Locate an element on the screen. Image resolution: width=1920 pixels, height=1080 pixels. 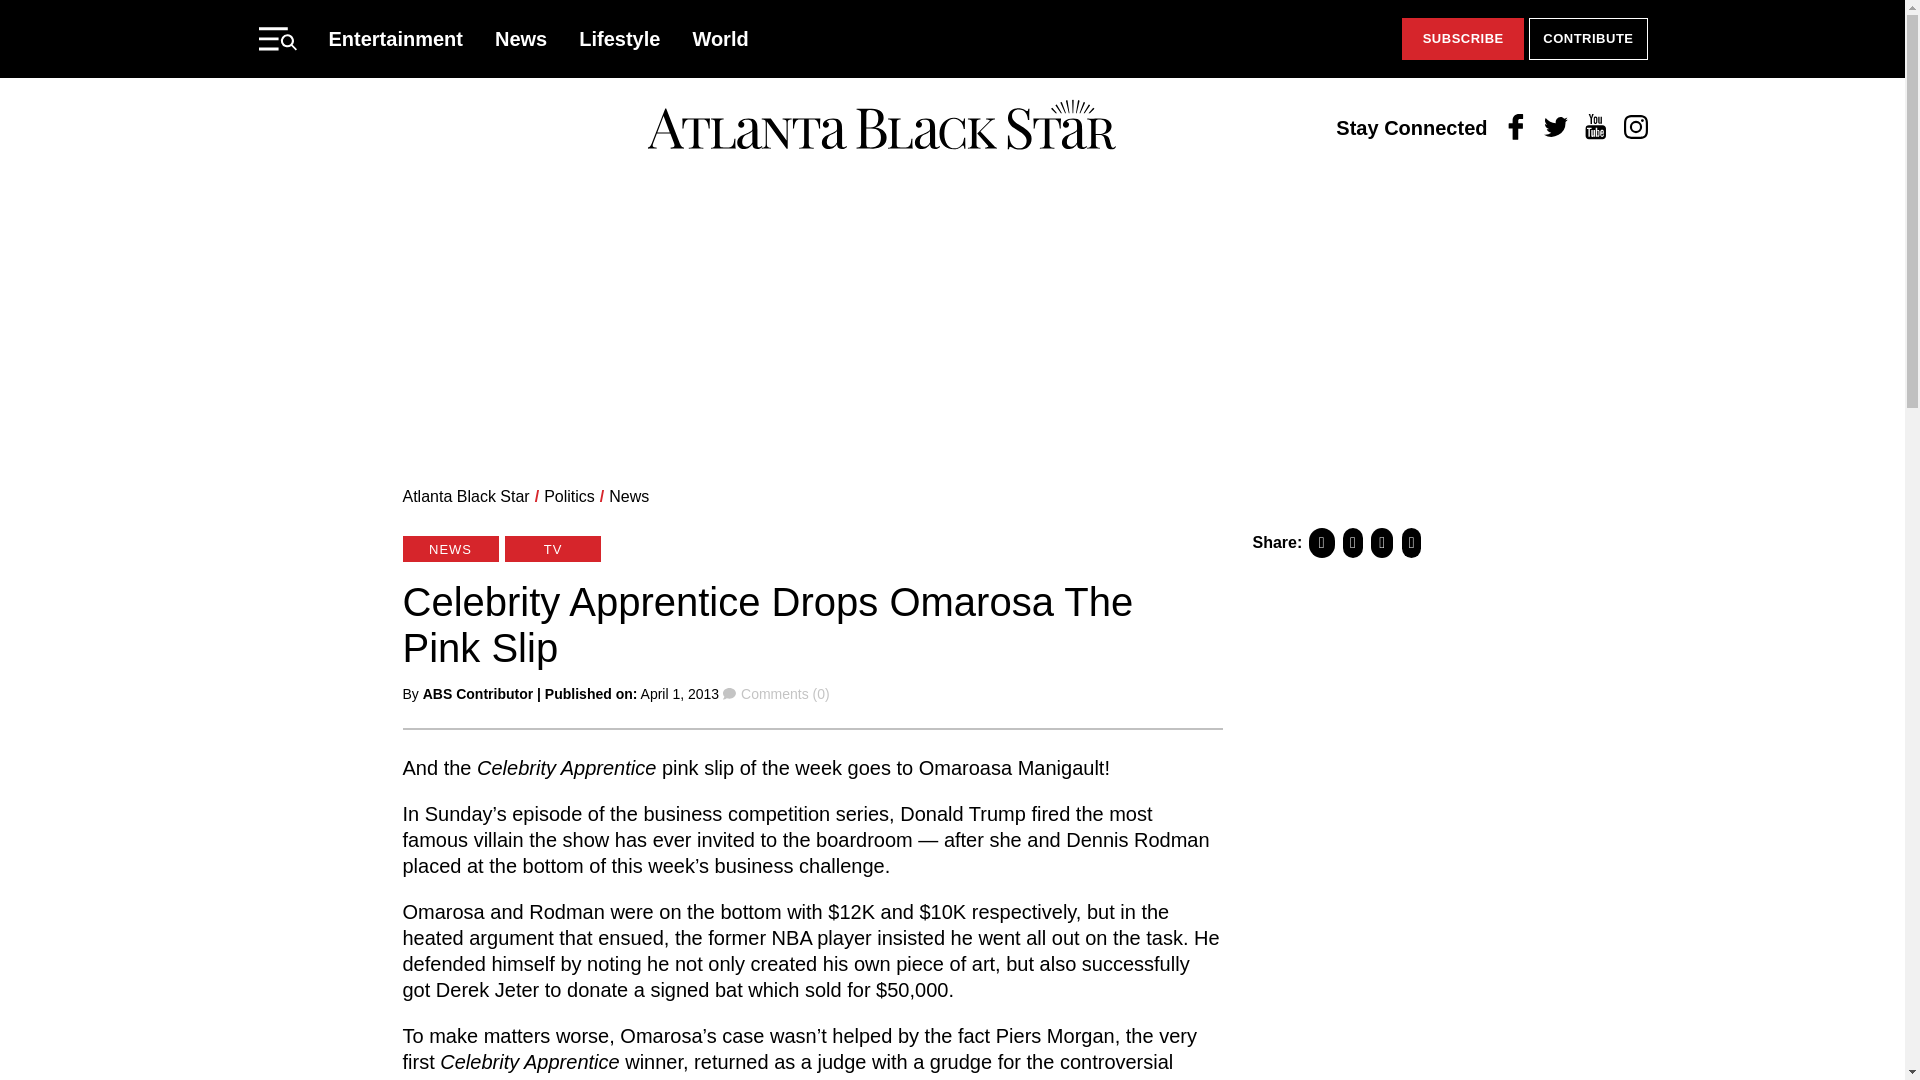
NEWS is located at coordinates (449, 548).